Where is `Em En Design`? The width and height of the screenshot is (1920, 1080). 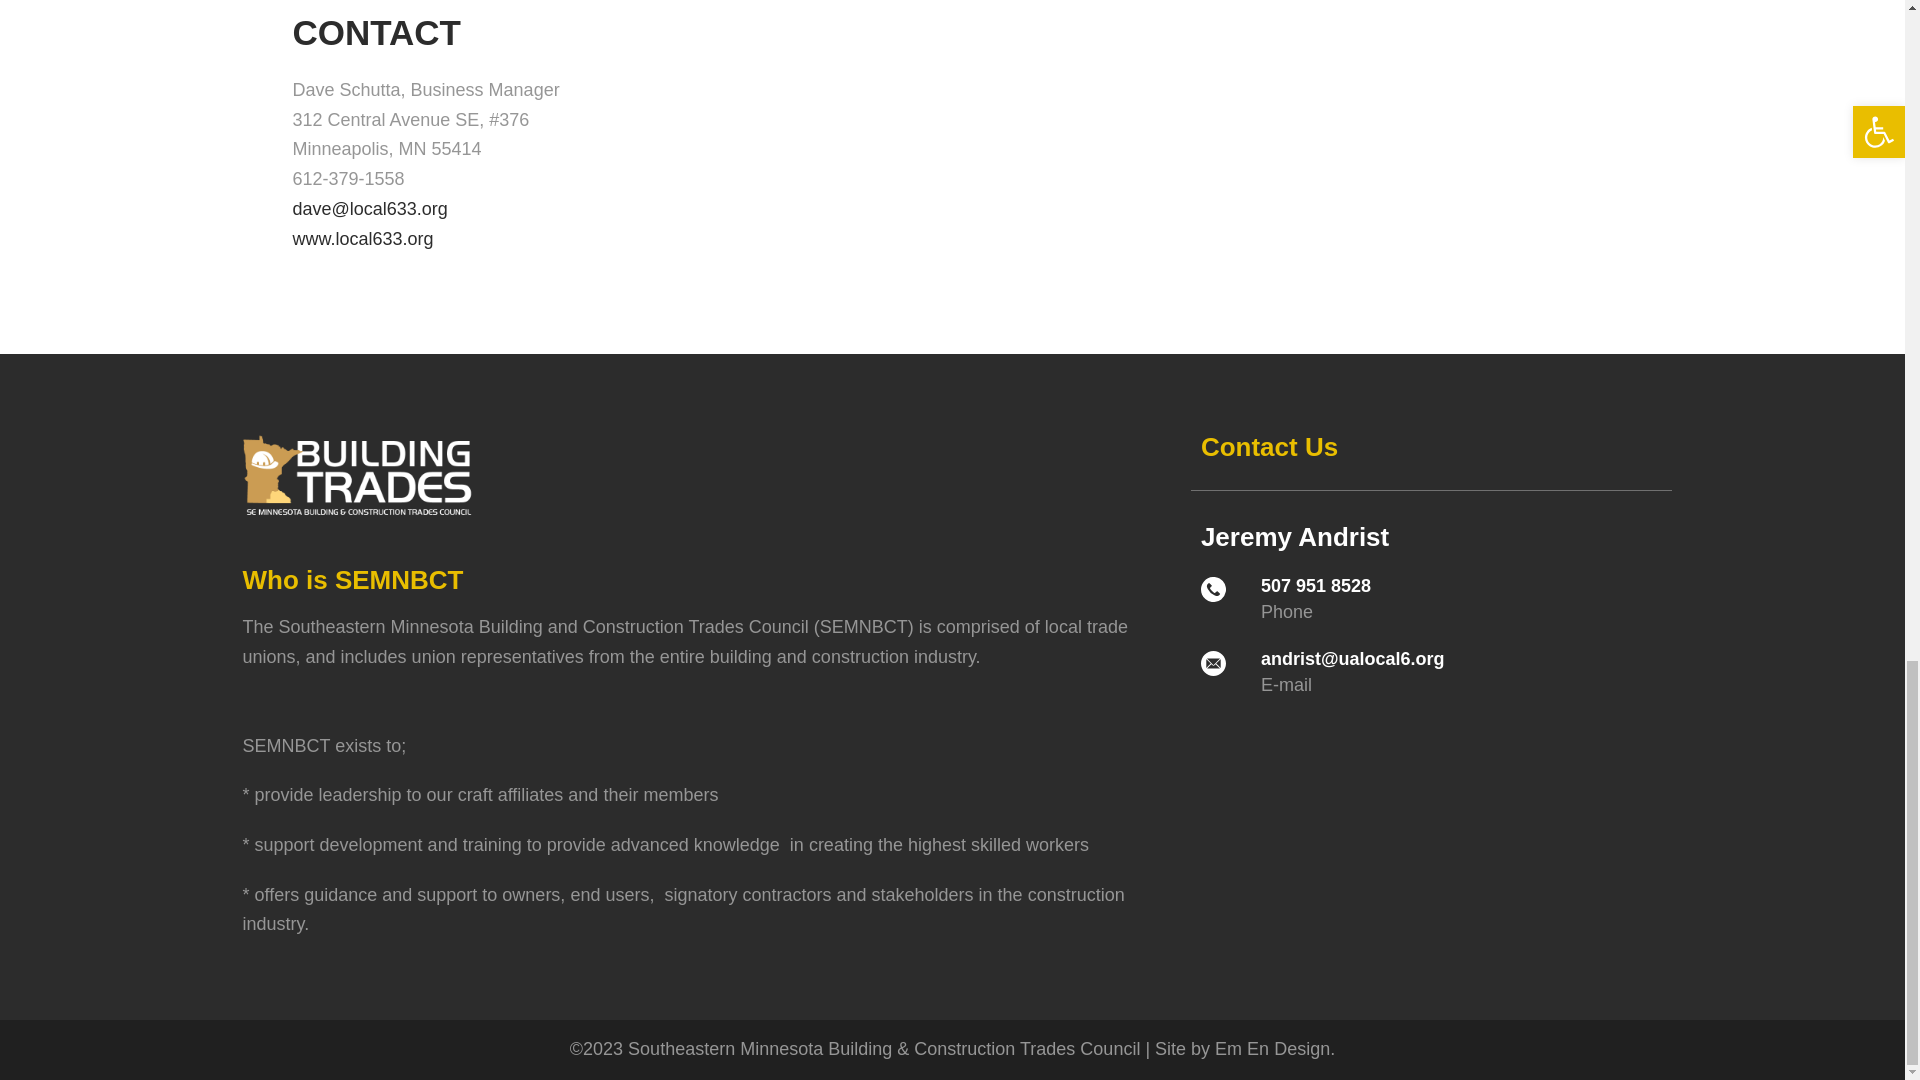
Em En Design is located at coordinates (1272, 1048).